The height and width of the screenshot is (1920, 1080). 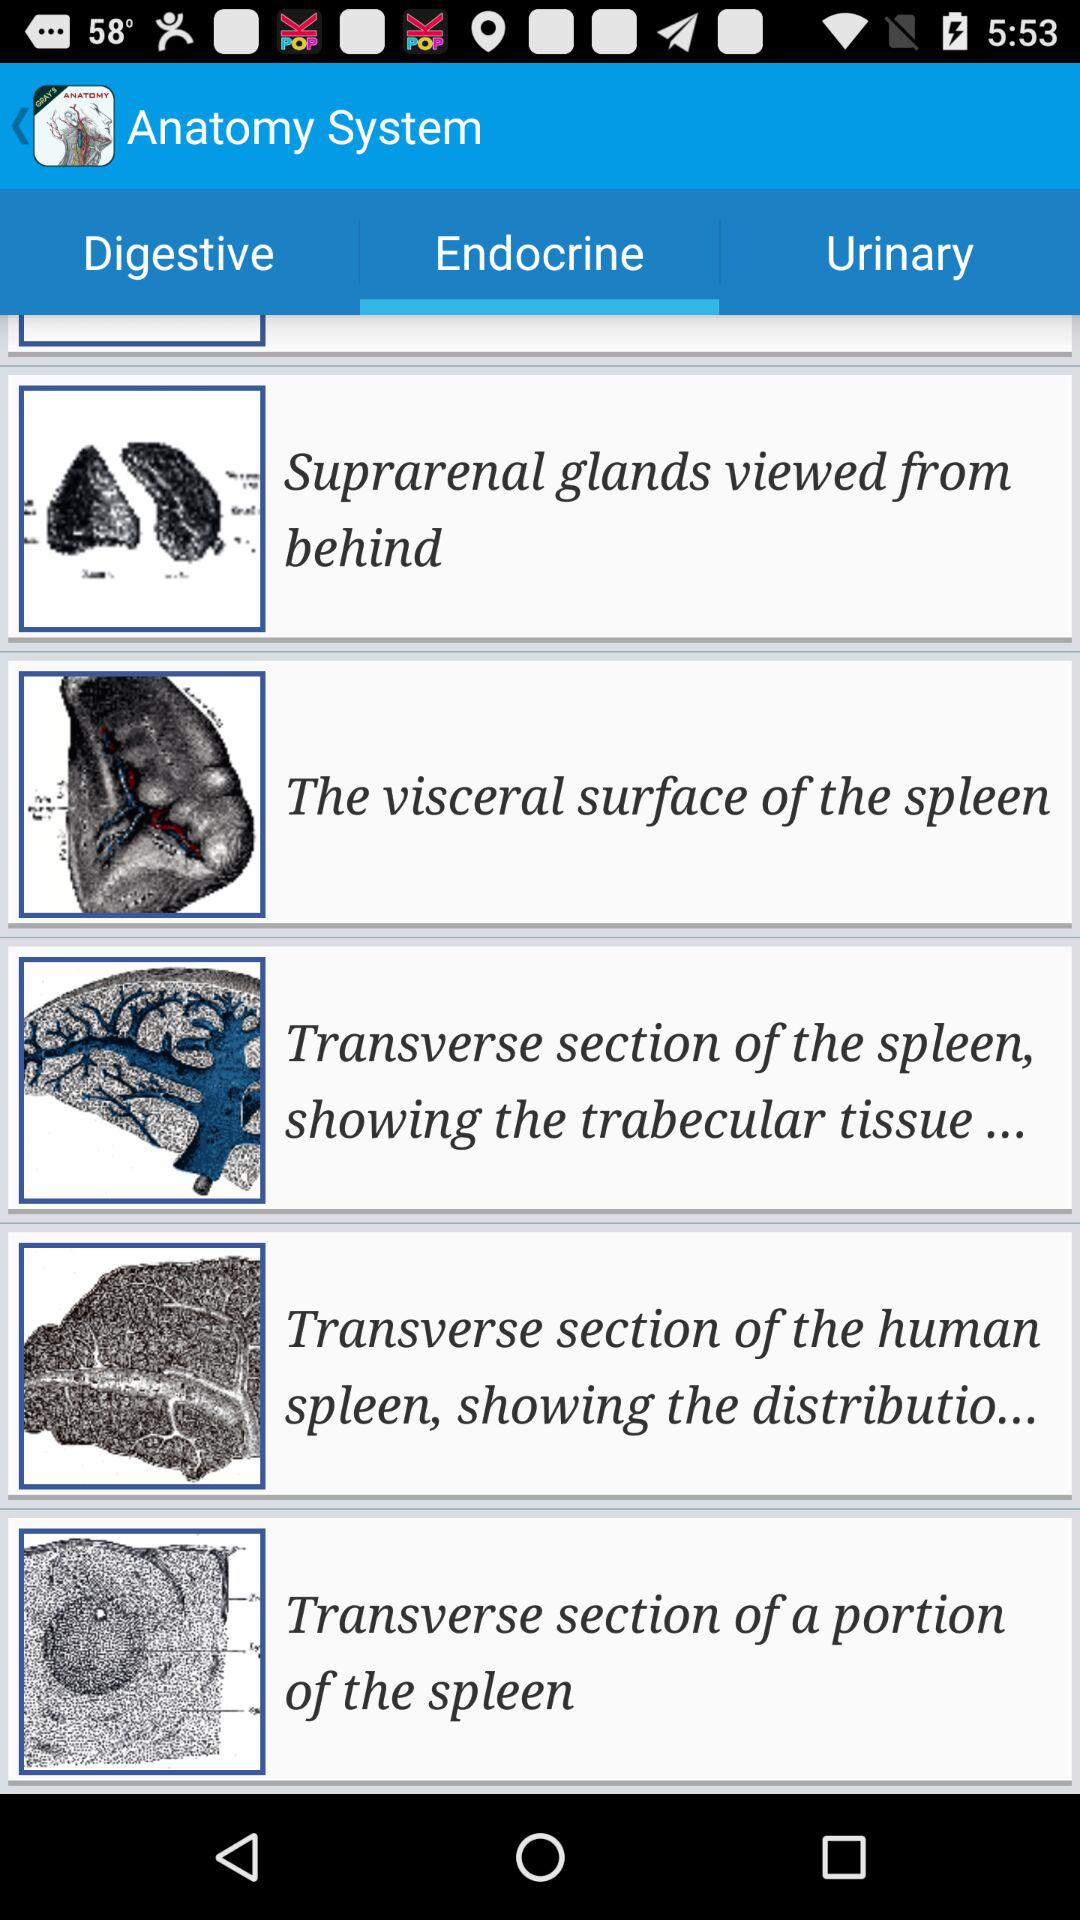 I want to click on click the icon below the digestive app, so click(x=670, y=508).